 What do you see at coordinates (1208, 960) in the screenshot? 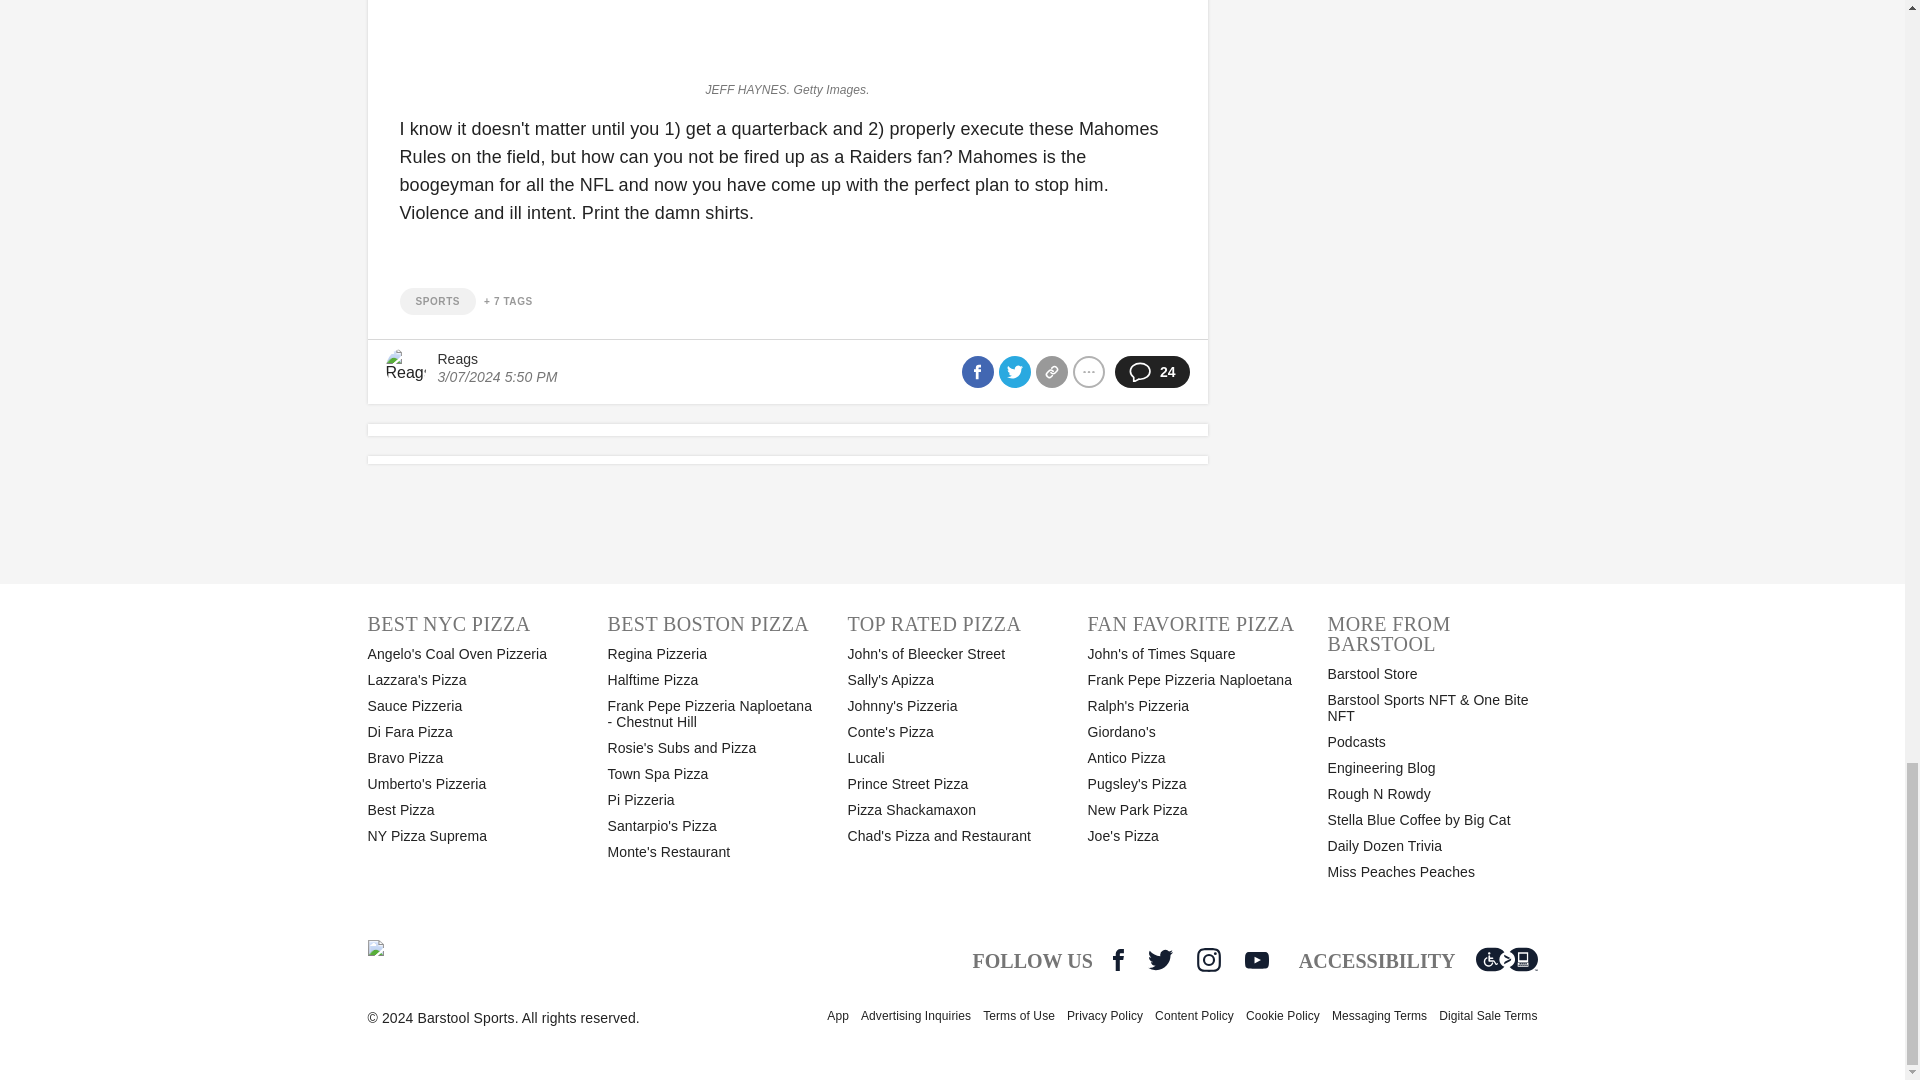
I see `Instagram Icon` at bounding box center [1208, 960].